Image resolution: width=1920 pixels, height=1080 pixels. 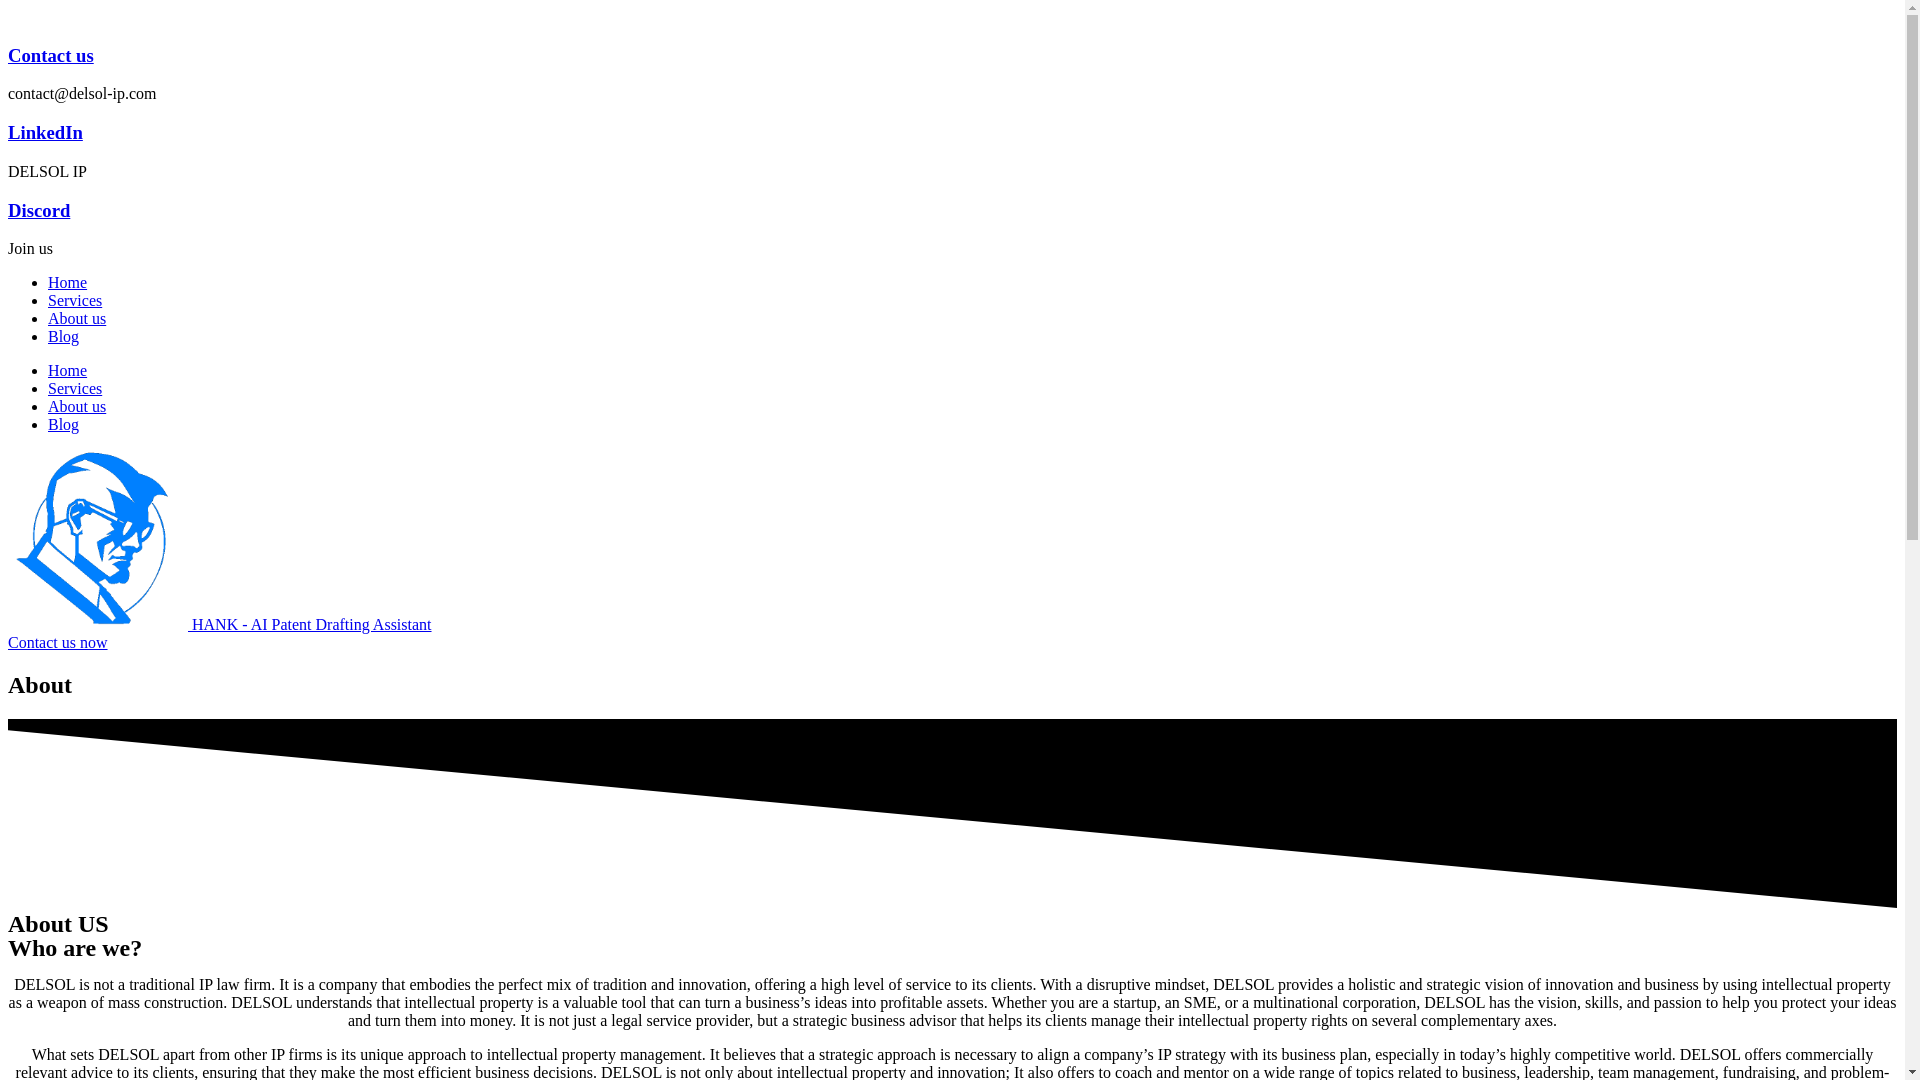 I want to click on Home, so click(x=67, y=370).